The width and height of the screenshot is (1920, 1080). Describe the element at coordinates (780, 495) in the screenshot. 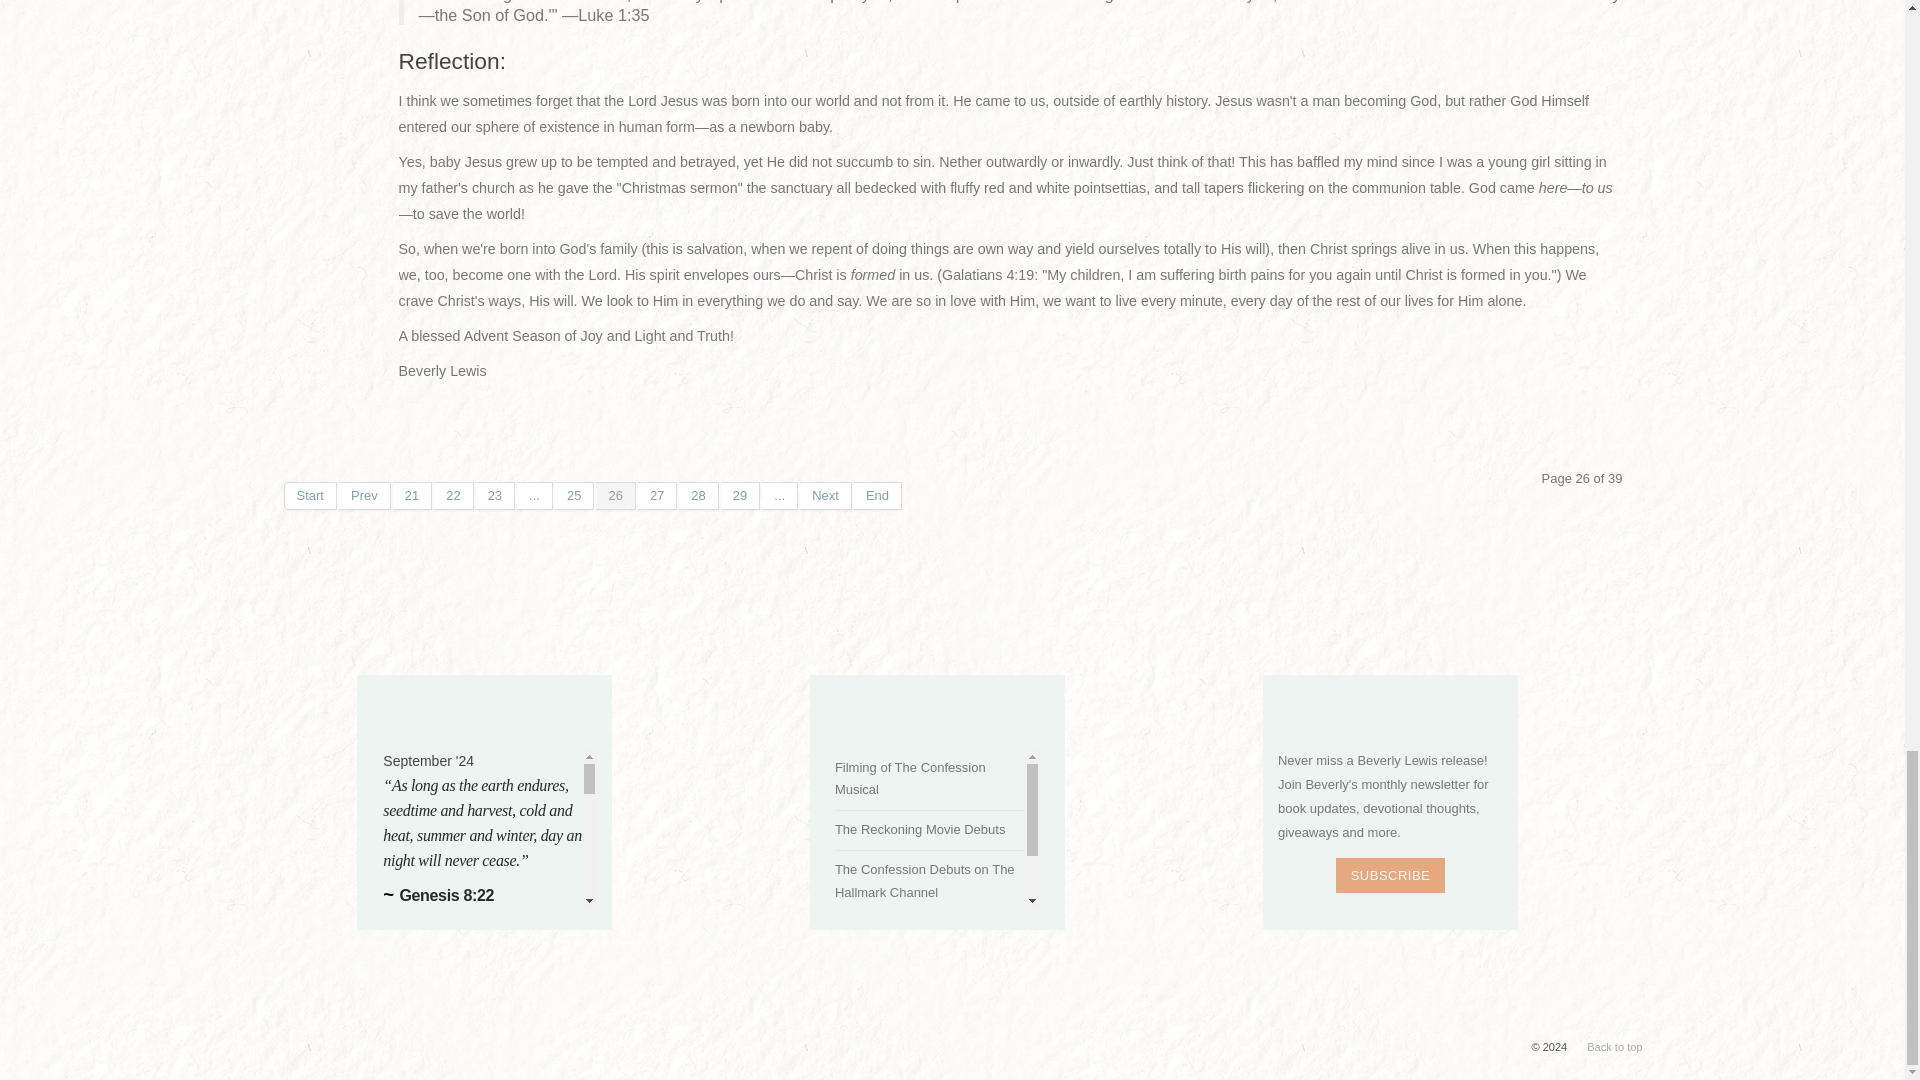

I see `30` at that location.